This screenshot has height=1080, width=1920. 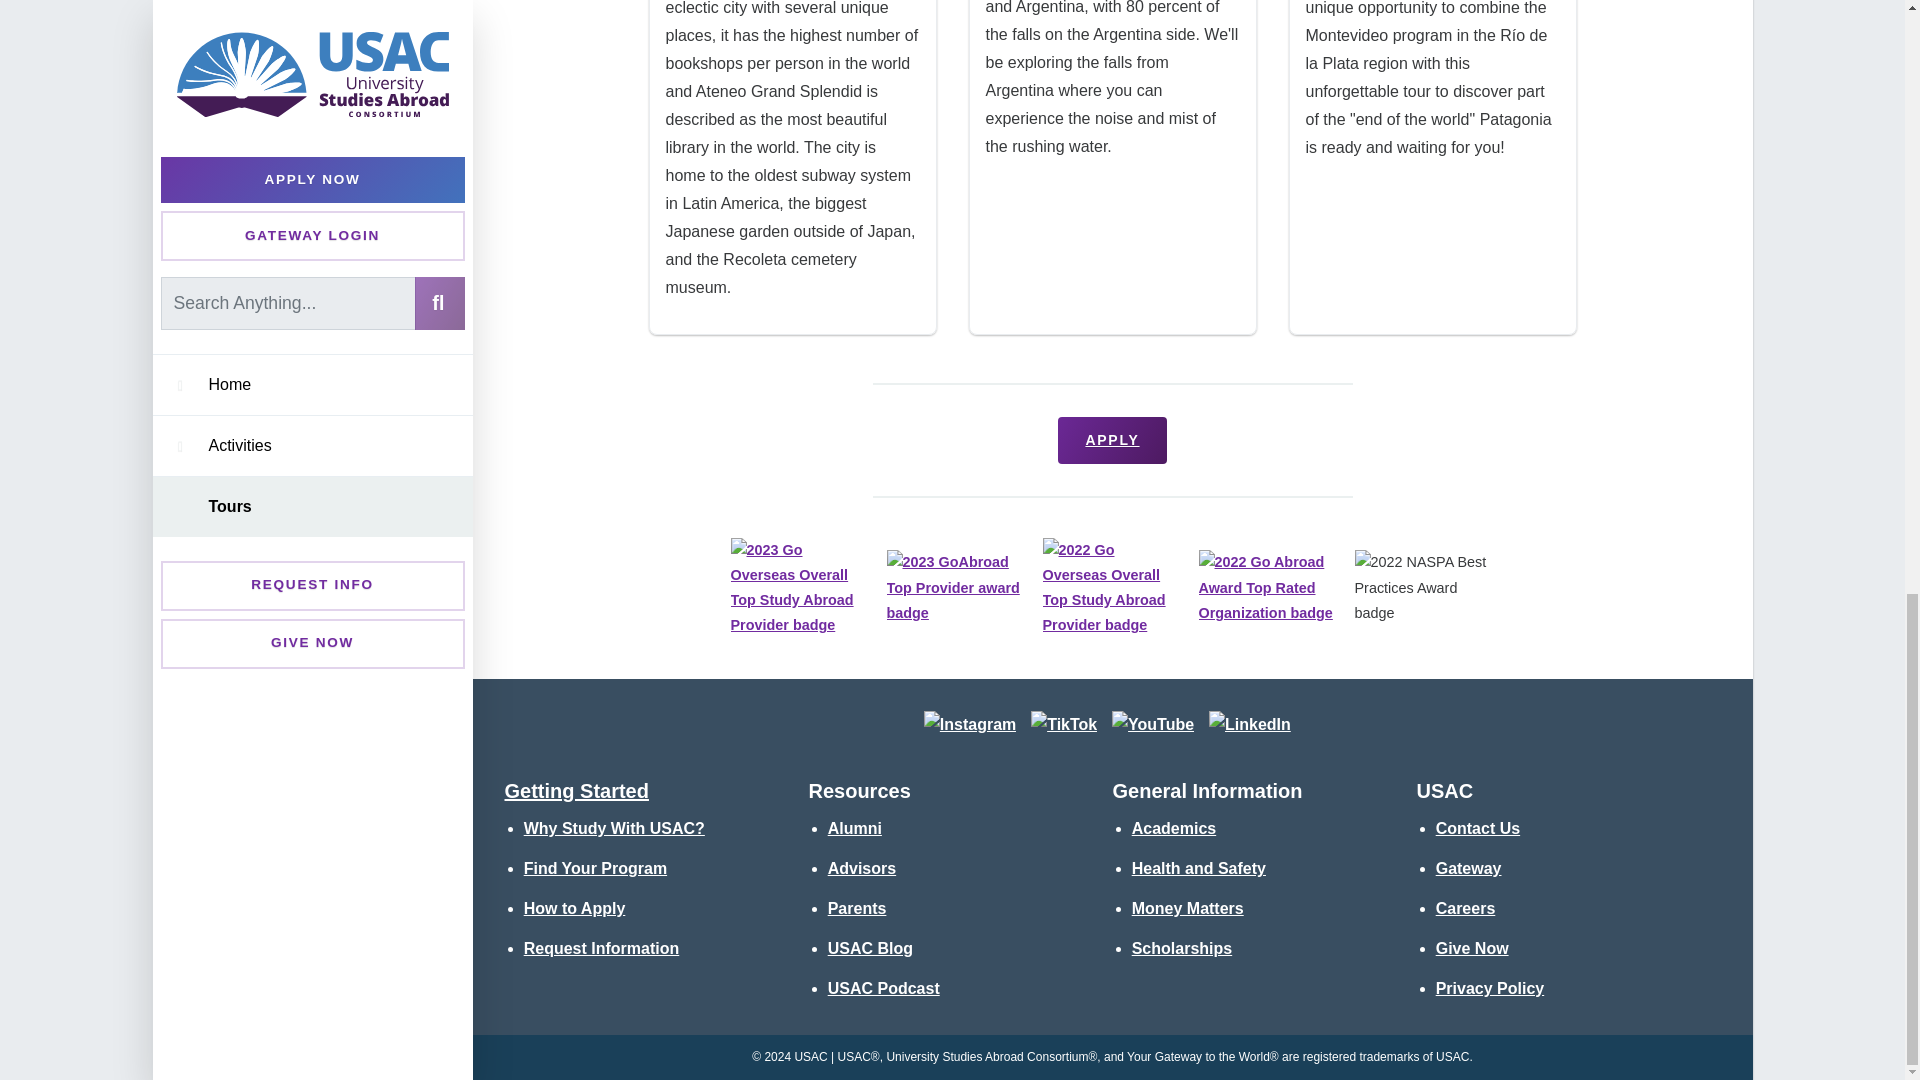 What do you see at coordinates (799, 588) in the screenshot?
I see `Go Overseas award` at bounding box center [799, 588].